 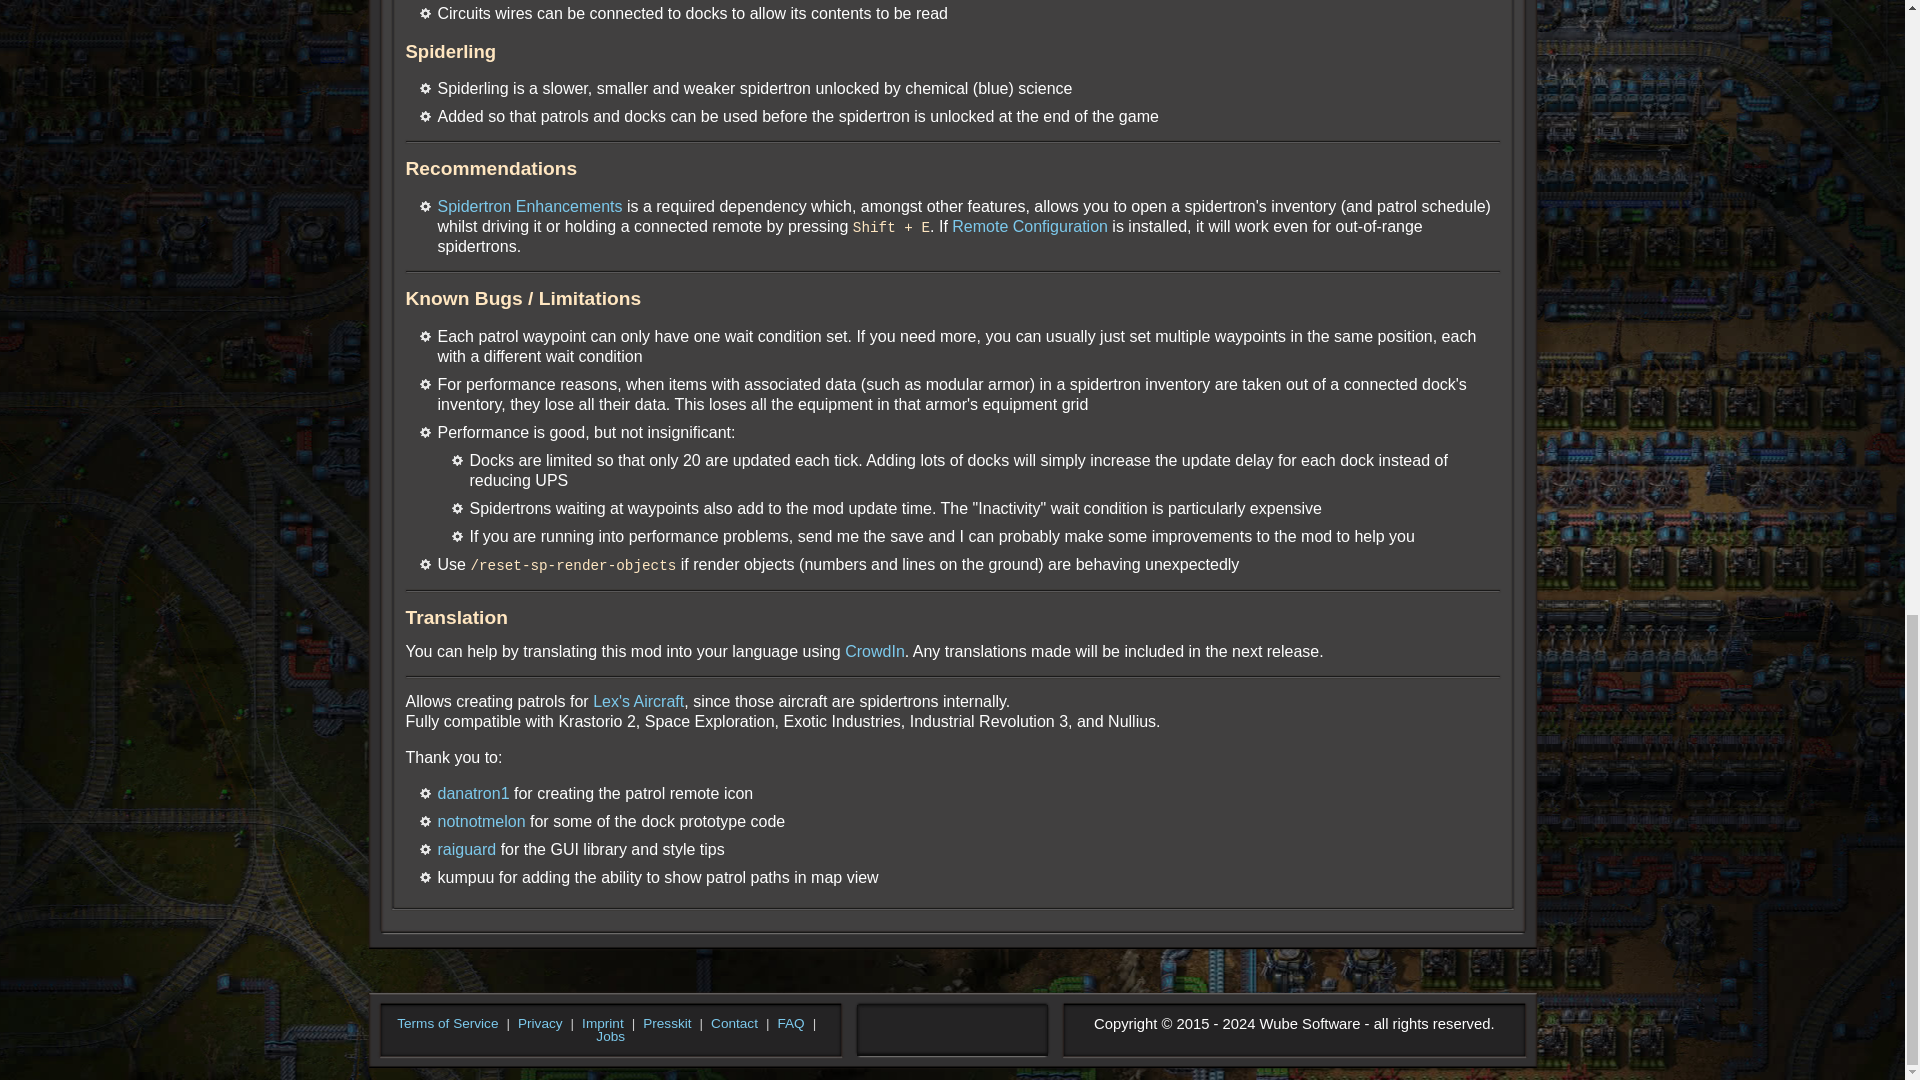 What do you see at coordinates (530, 206) in the screenshot?
I see `Spidertron Enhancements` at bounding box center [530, 206].